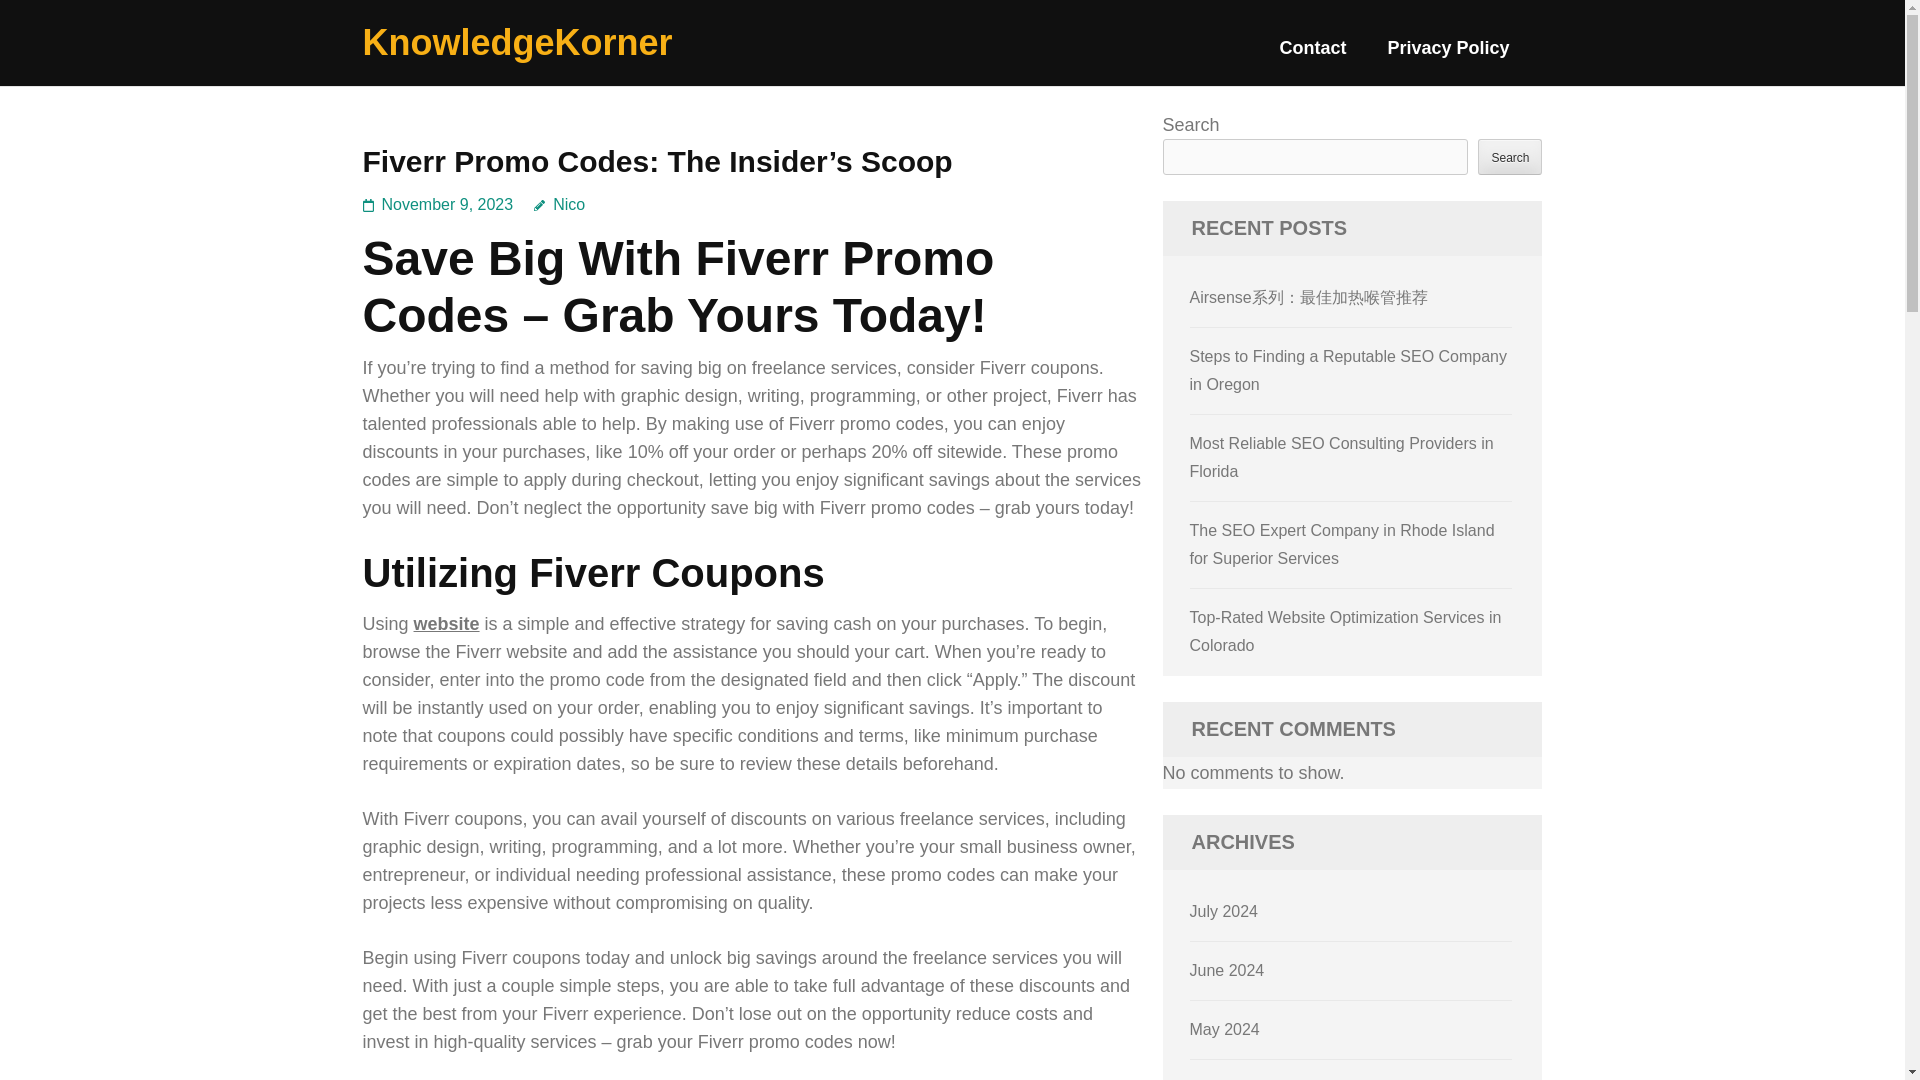 This screenshot has height=1080, width=1920. What do you see at coordinates (1312, 56) in the screenshot?
I see `Contact` at bounding box center [1312, 56].